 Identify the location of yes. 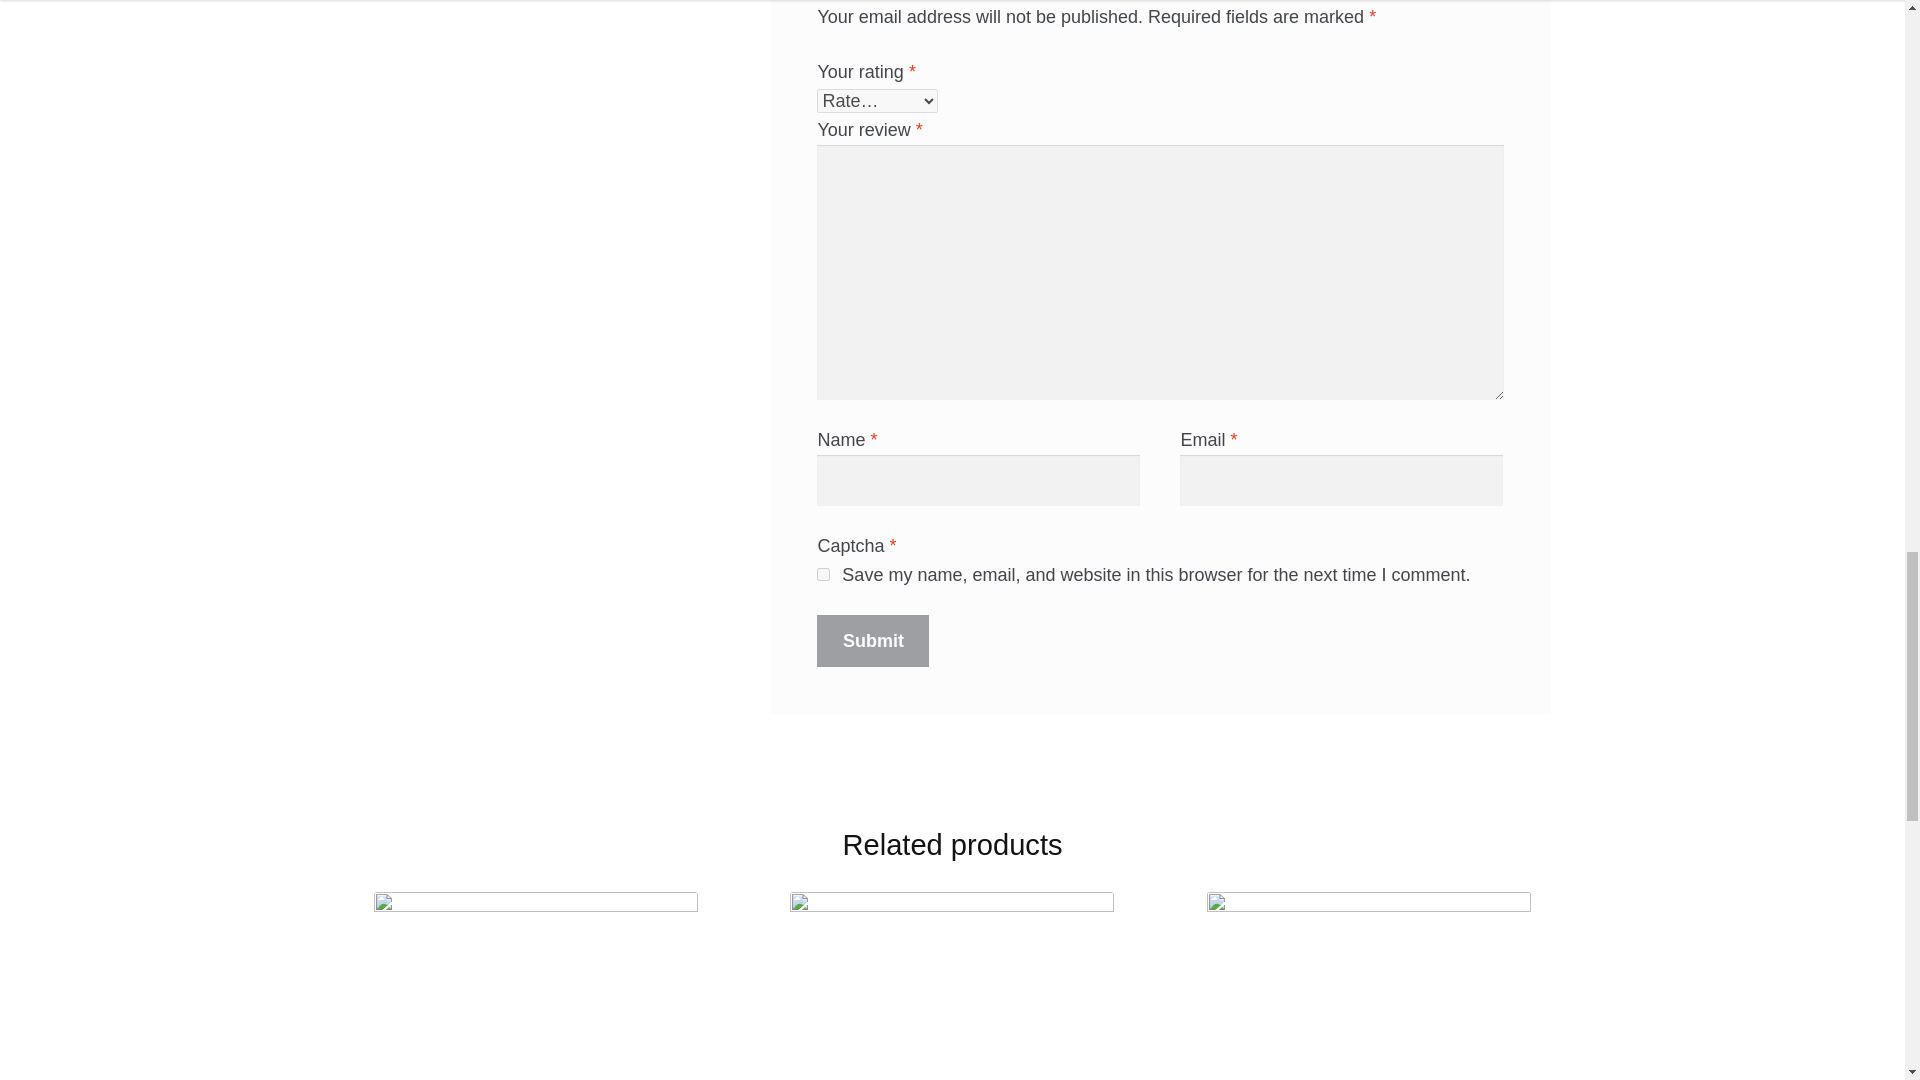
(823, 574).